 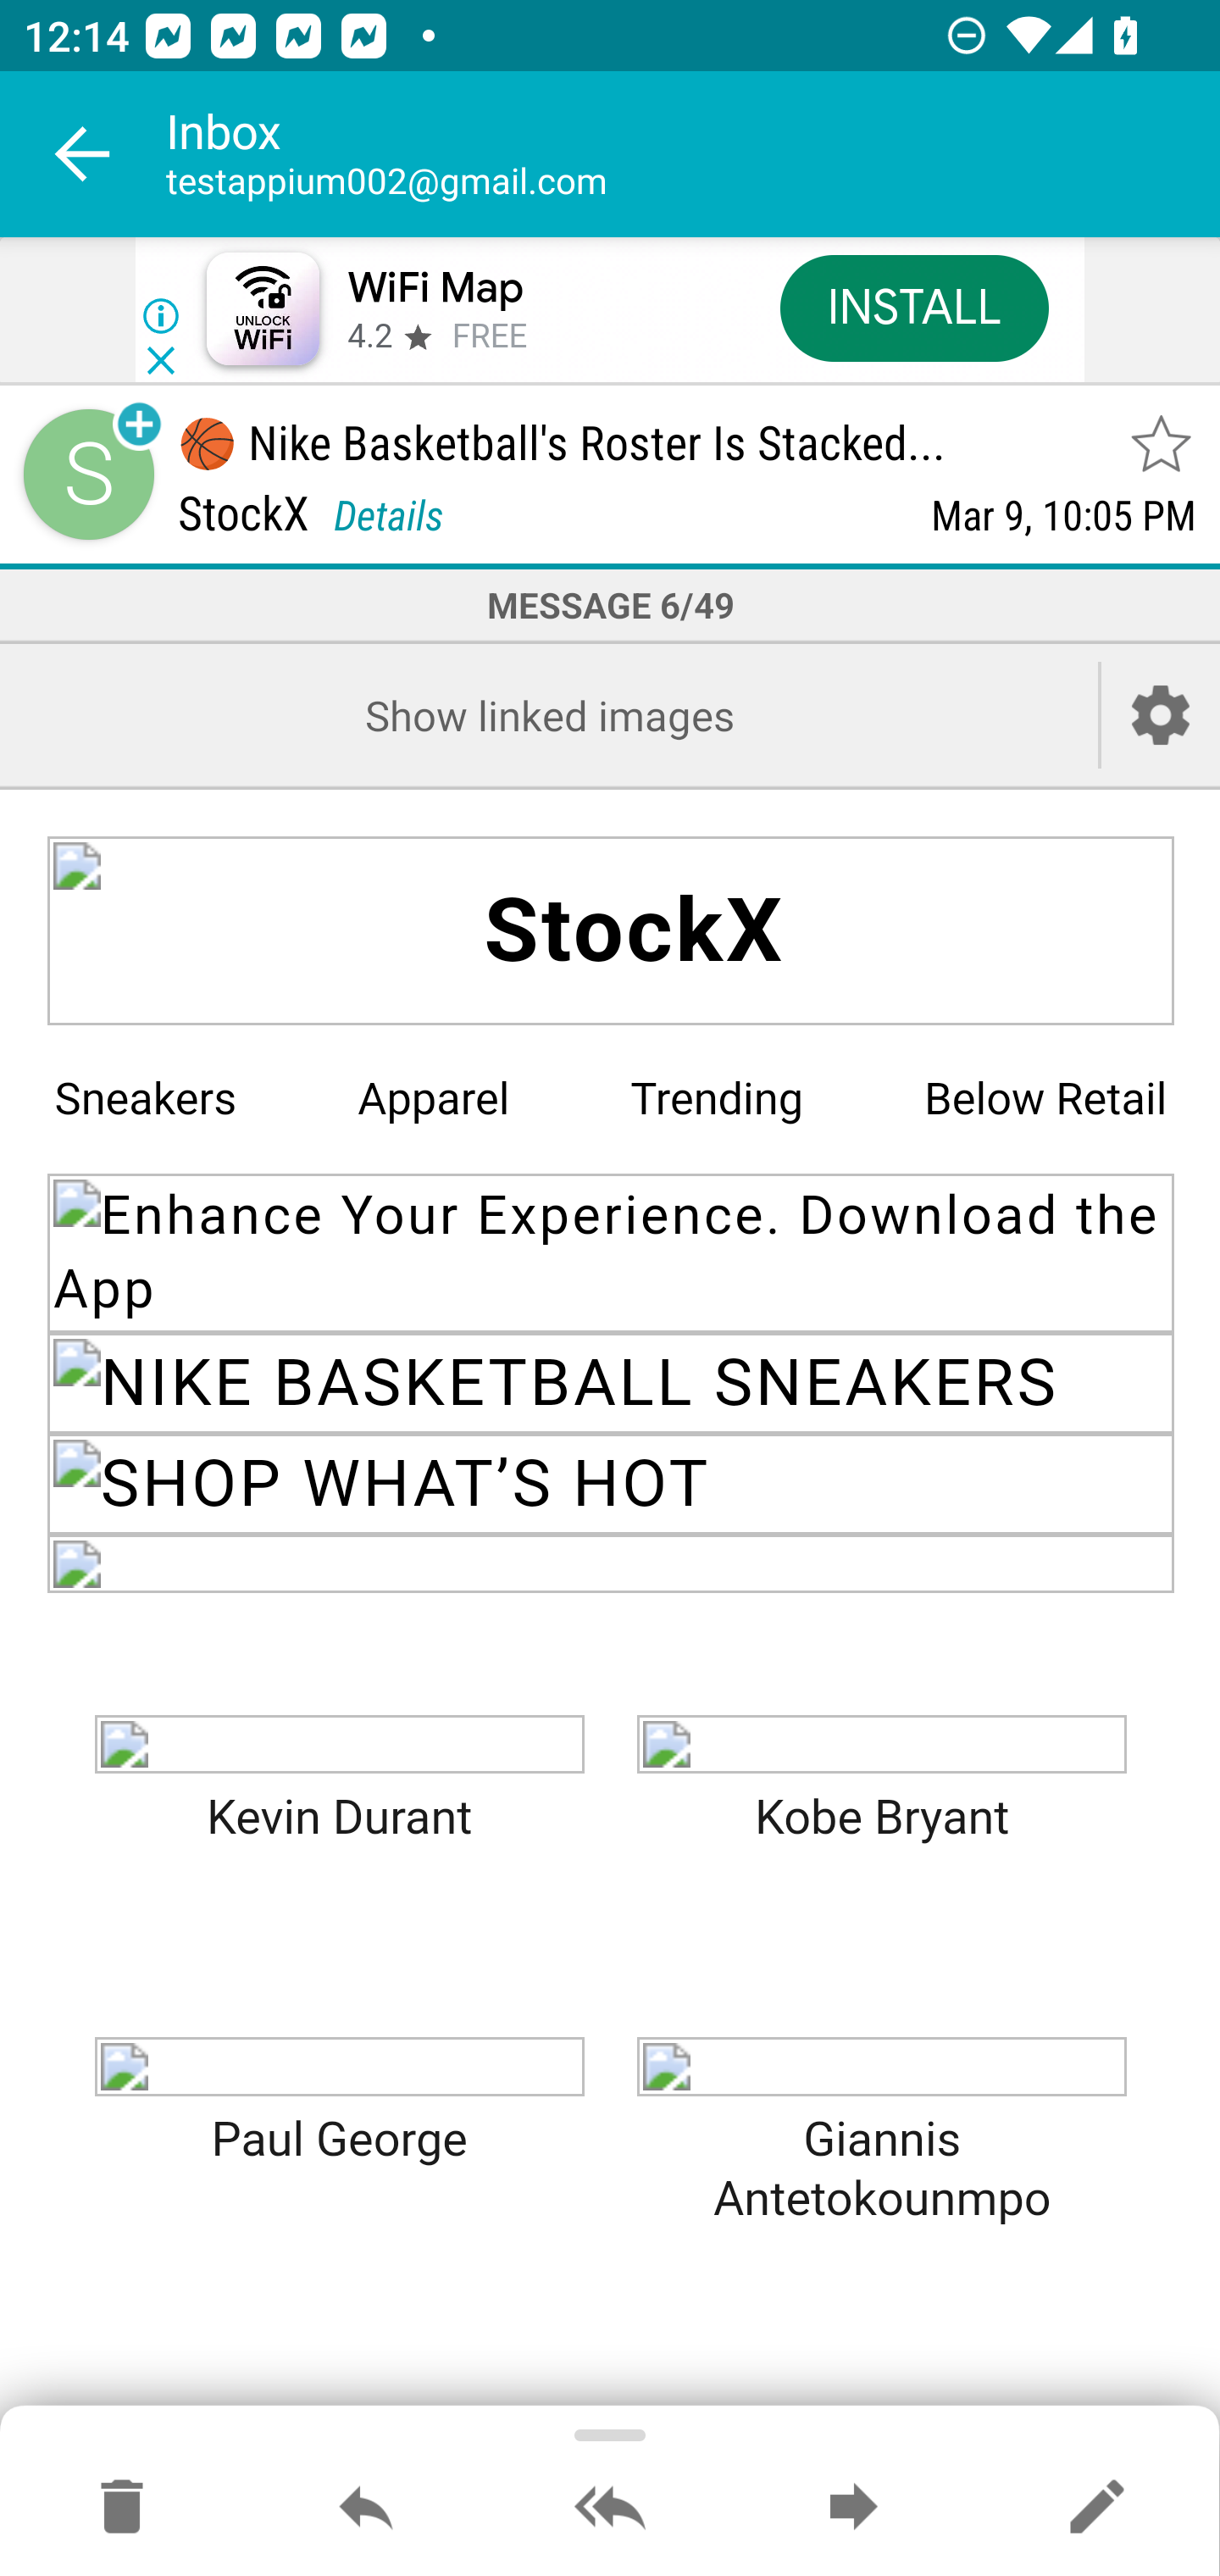 I want to click on NIKE BASKETBALL SNEAKERS, so click(x=612, y=1383).